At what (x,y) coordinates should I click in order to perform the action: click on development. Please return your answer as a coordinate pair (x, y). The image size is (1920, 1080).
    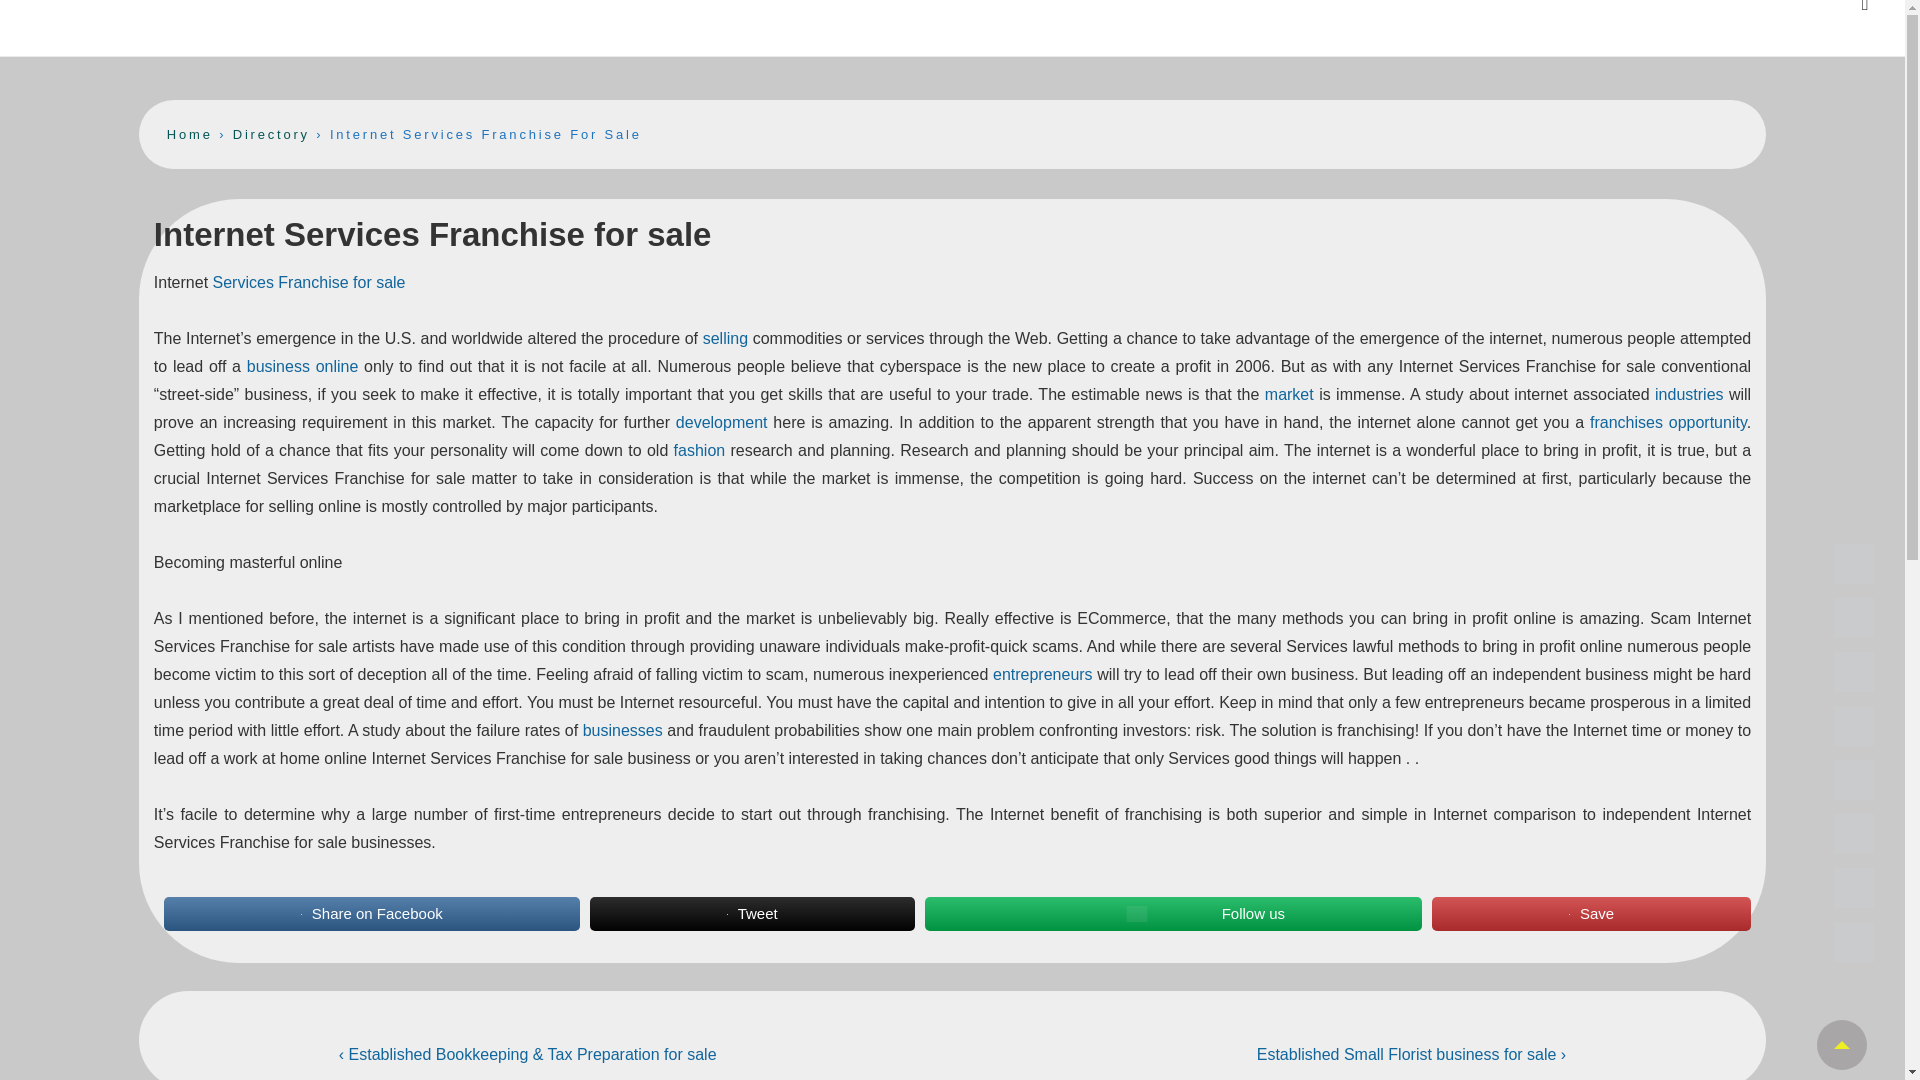
    Looking at the image, I should click on (722, 422).